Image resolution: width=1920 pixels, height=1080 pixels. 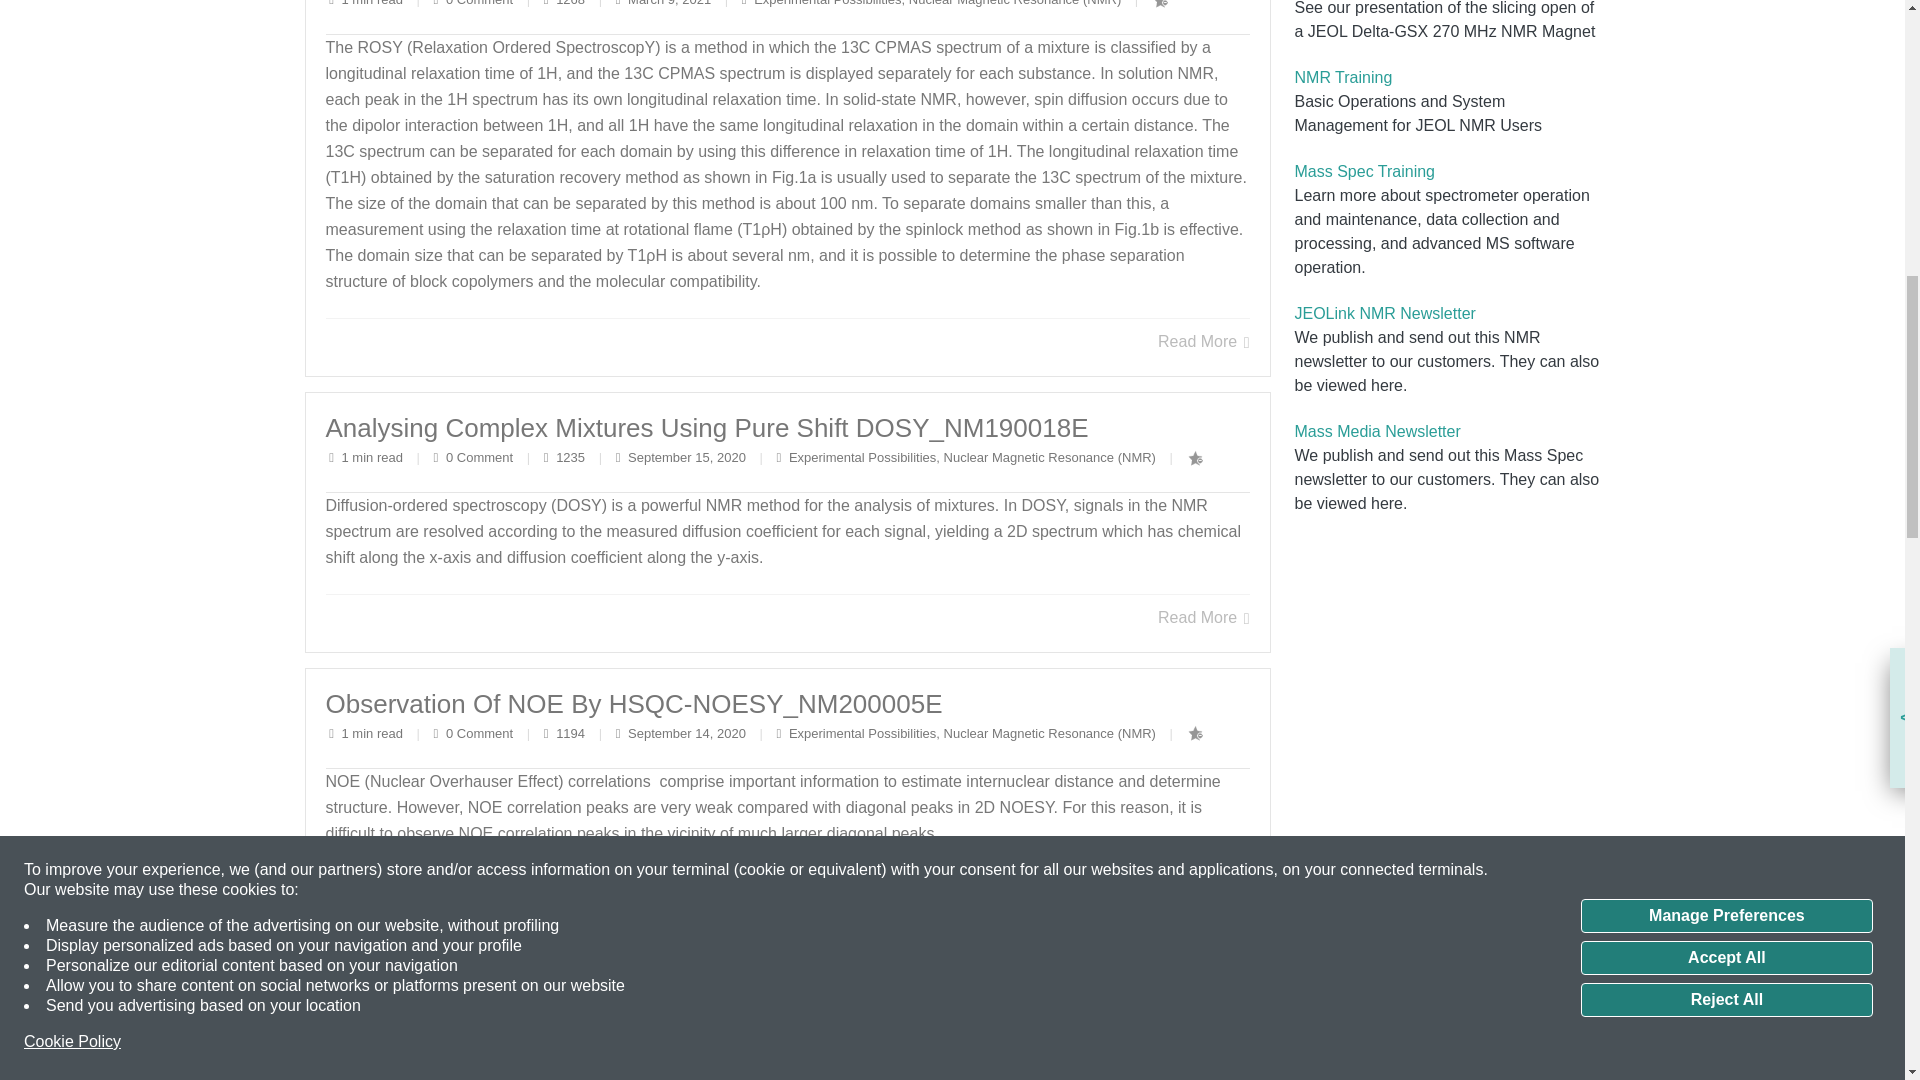 I want to click on You must be logged in to bookmark, so click(x=1196, y=458).